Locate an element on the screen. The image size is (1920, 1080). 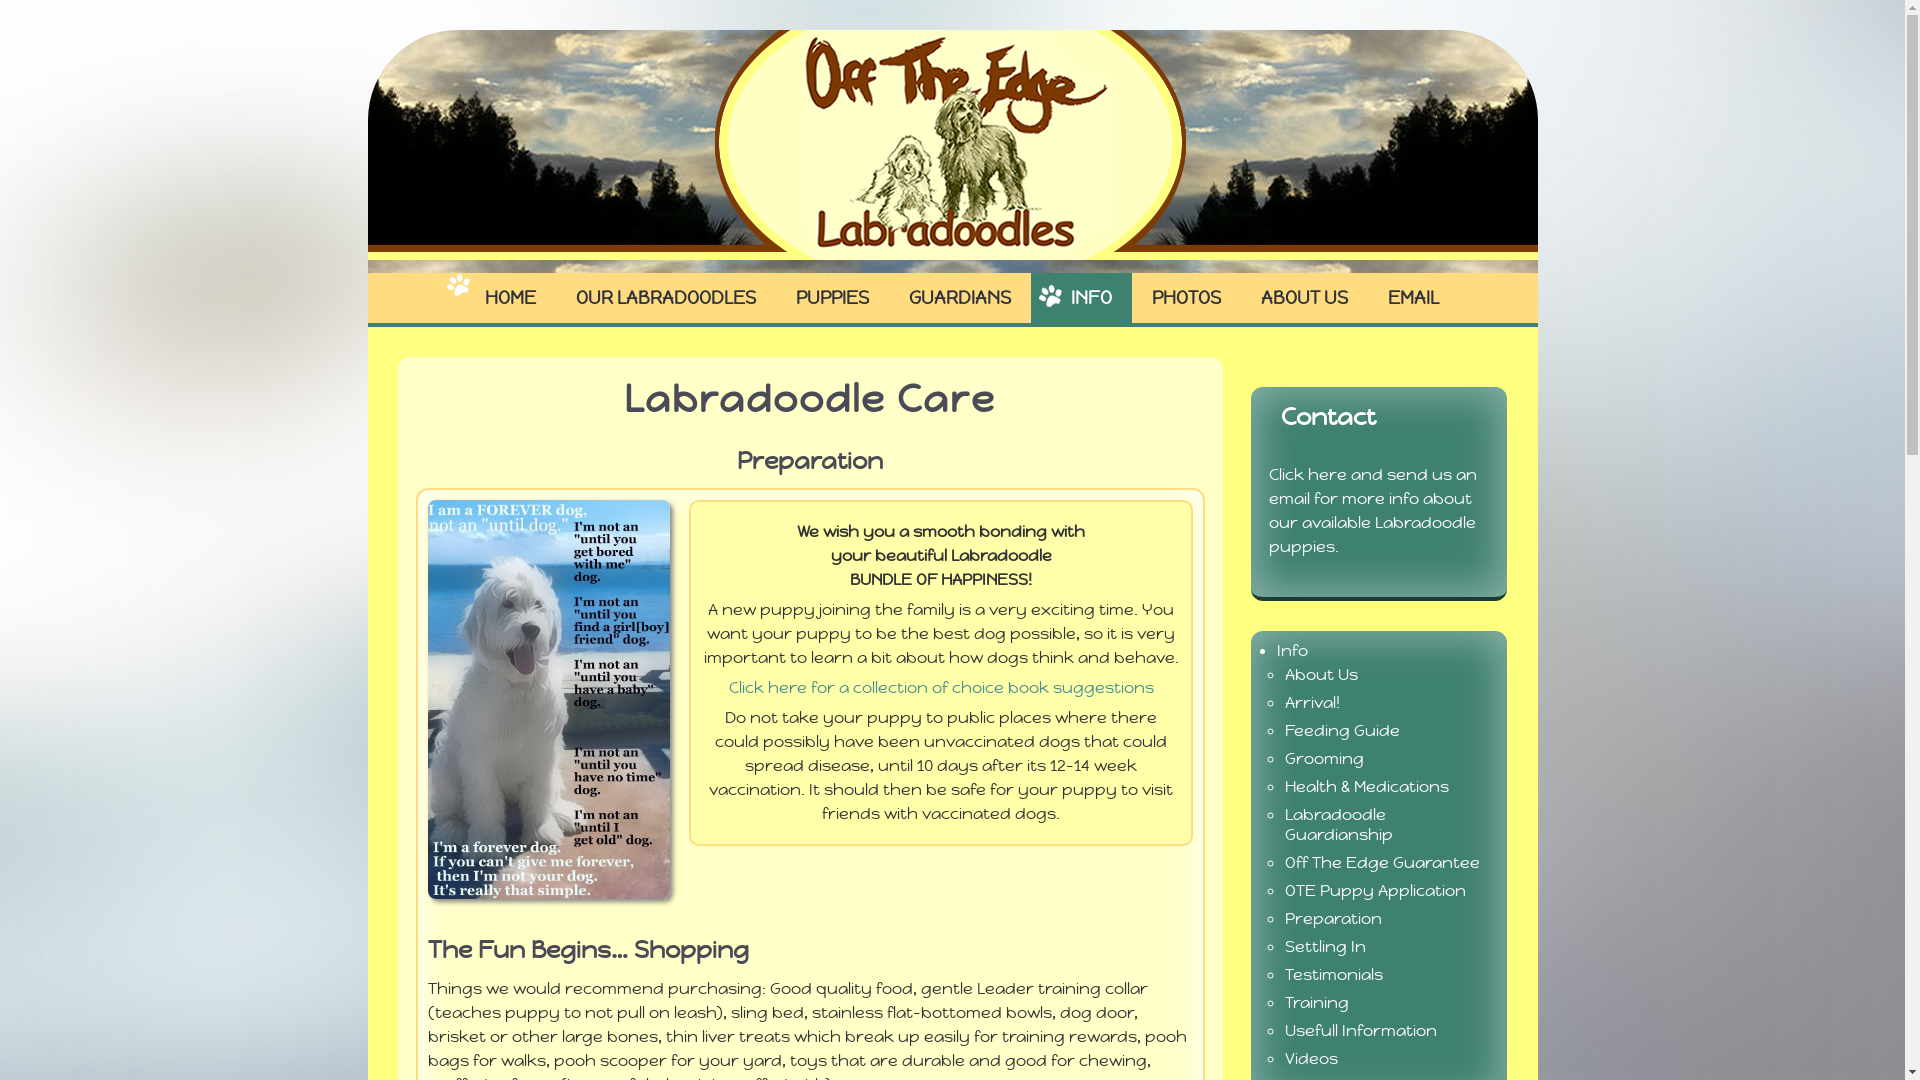
PHOTOS is located at coordinates (1186, 298).